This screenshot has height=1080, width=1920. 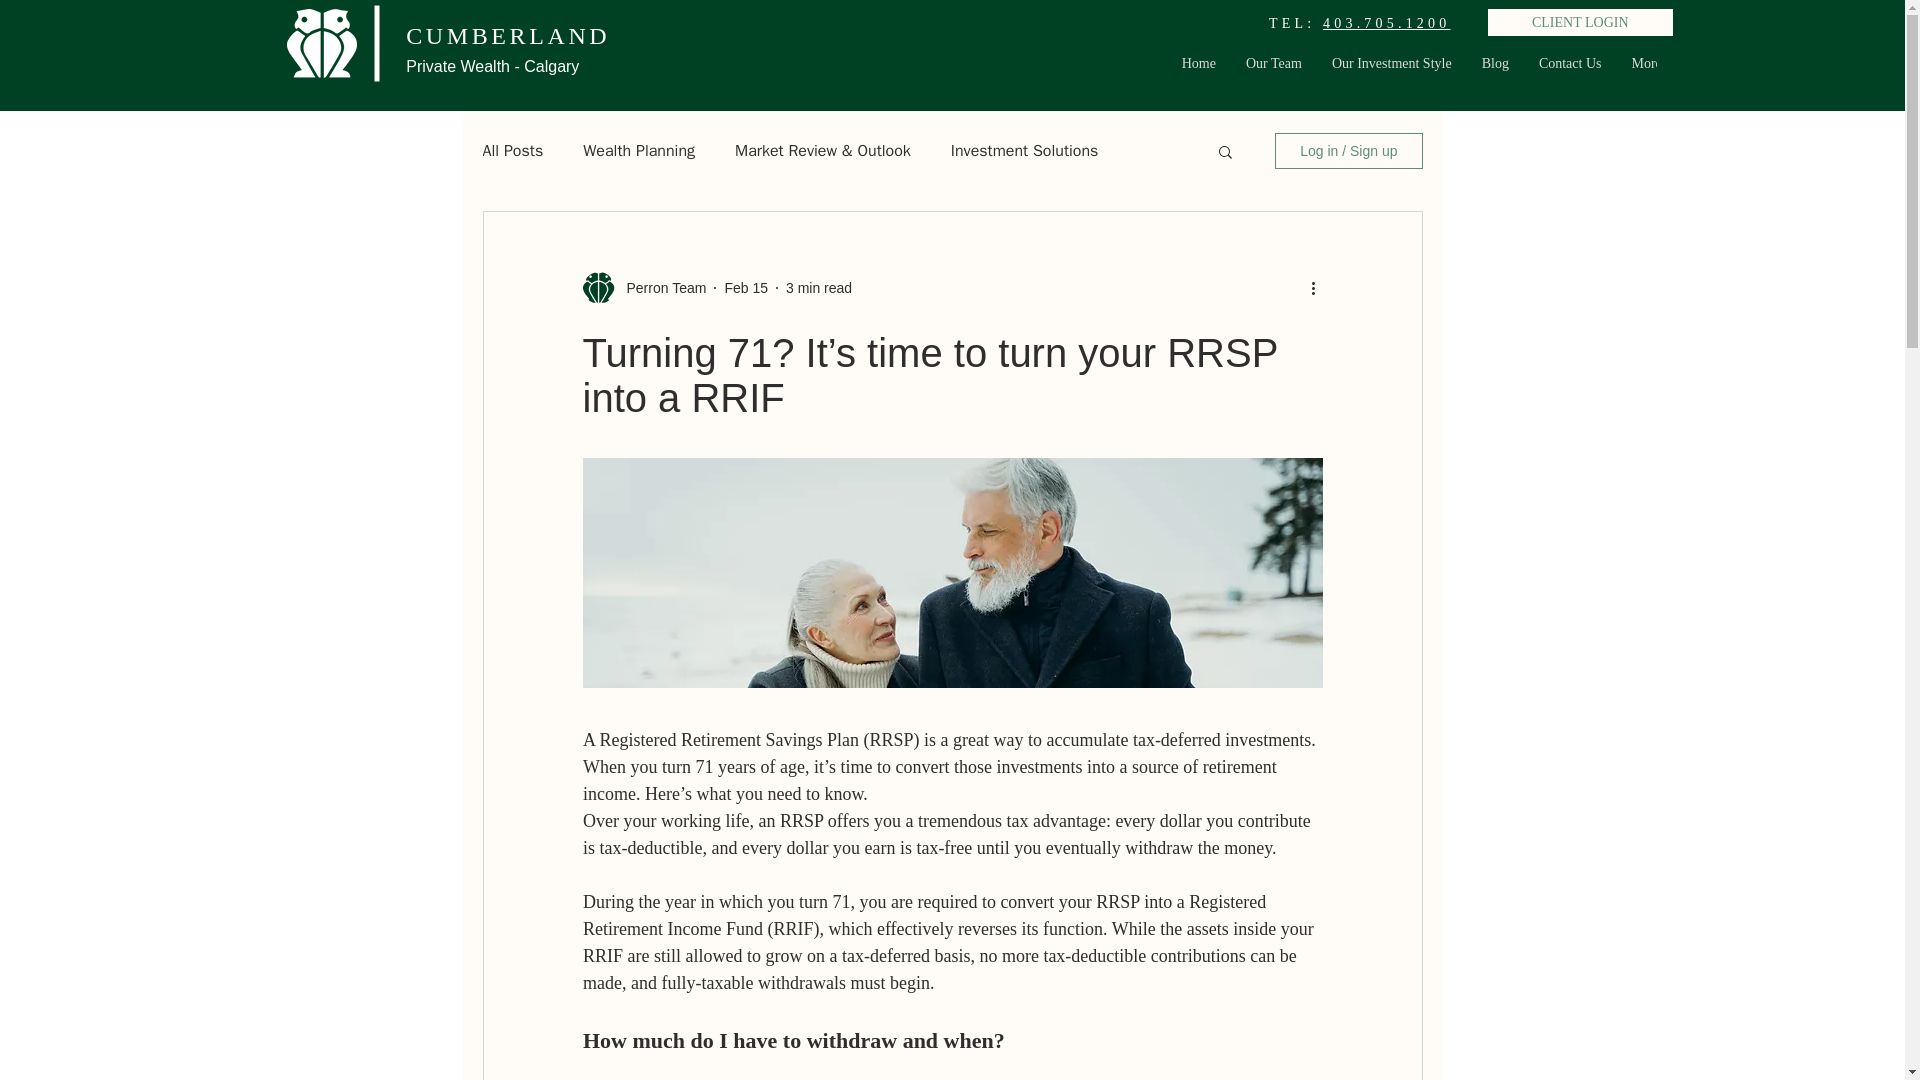 What do you see at coordinates (1386, 24) in the screenshot?
I see `403.705.1200` at bounding box center [1386, 24].